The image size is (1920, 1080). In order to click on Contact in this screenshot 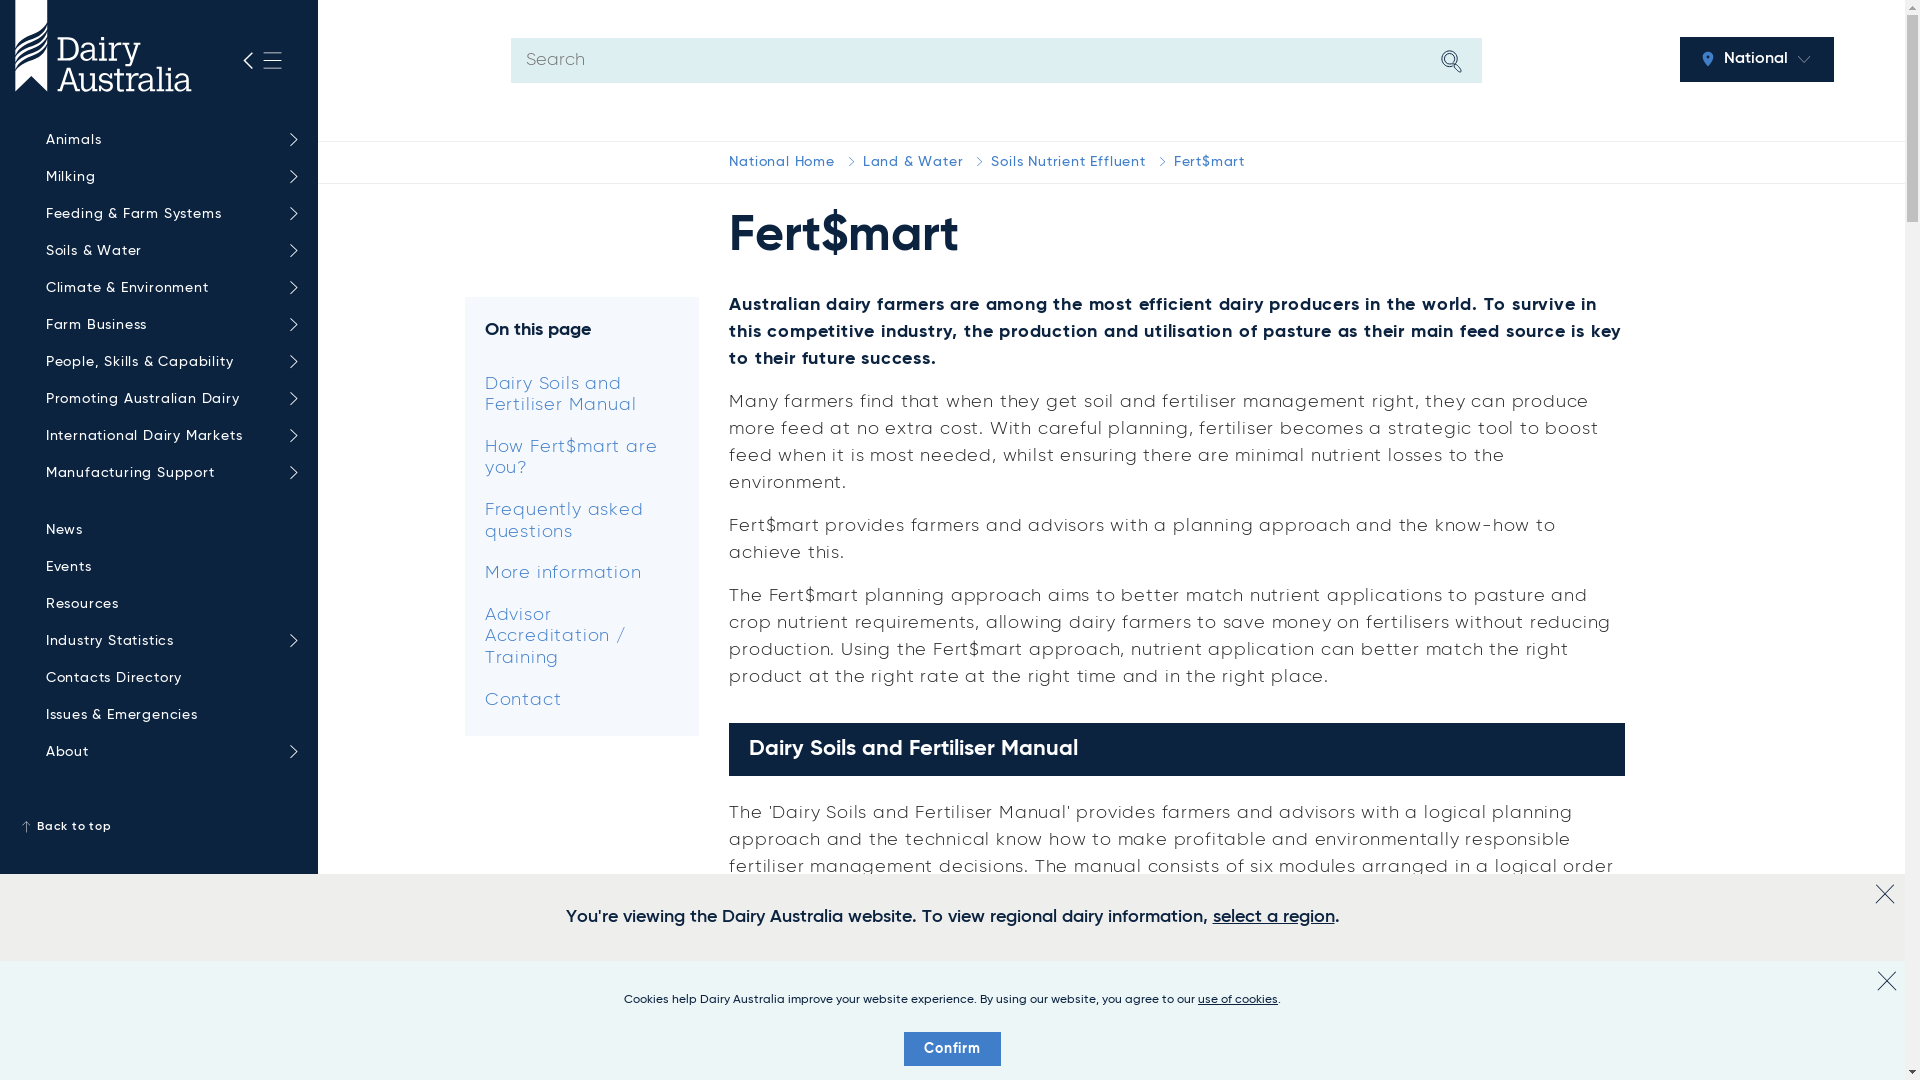, I will do `click(582, 701)`.